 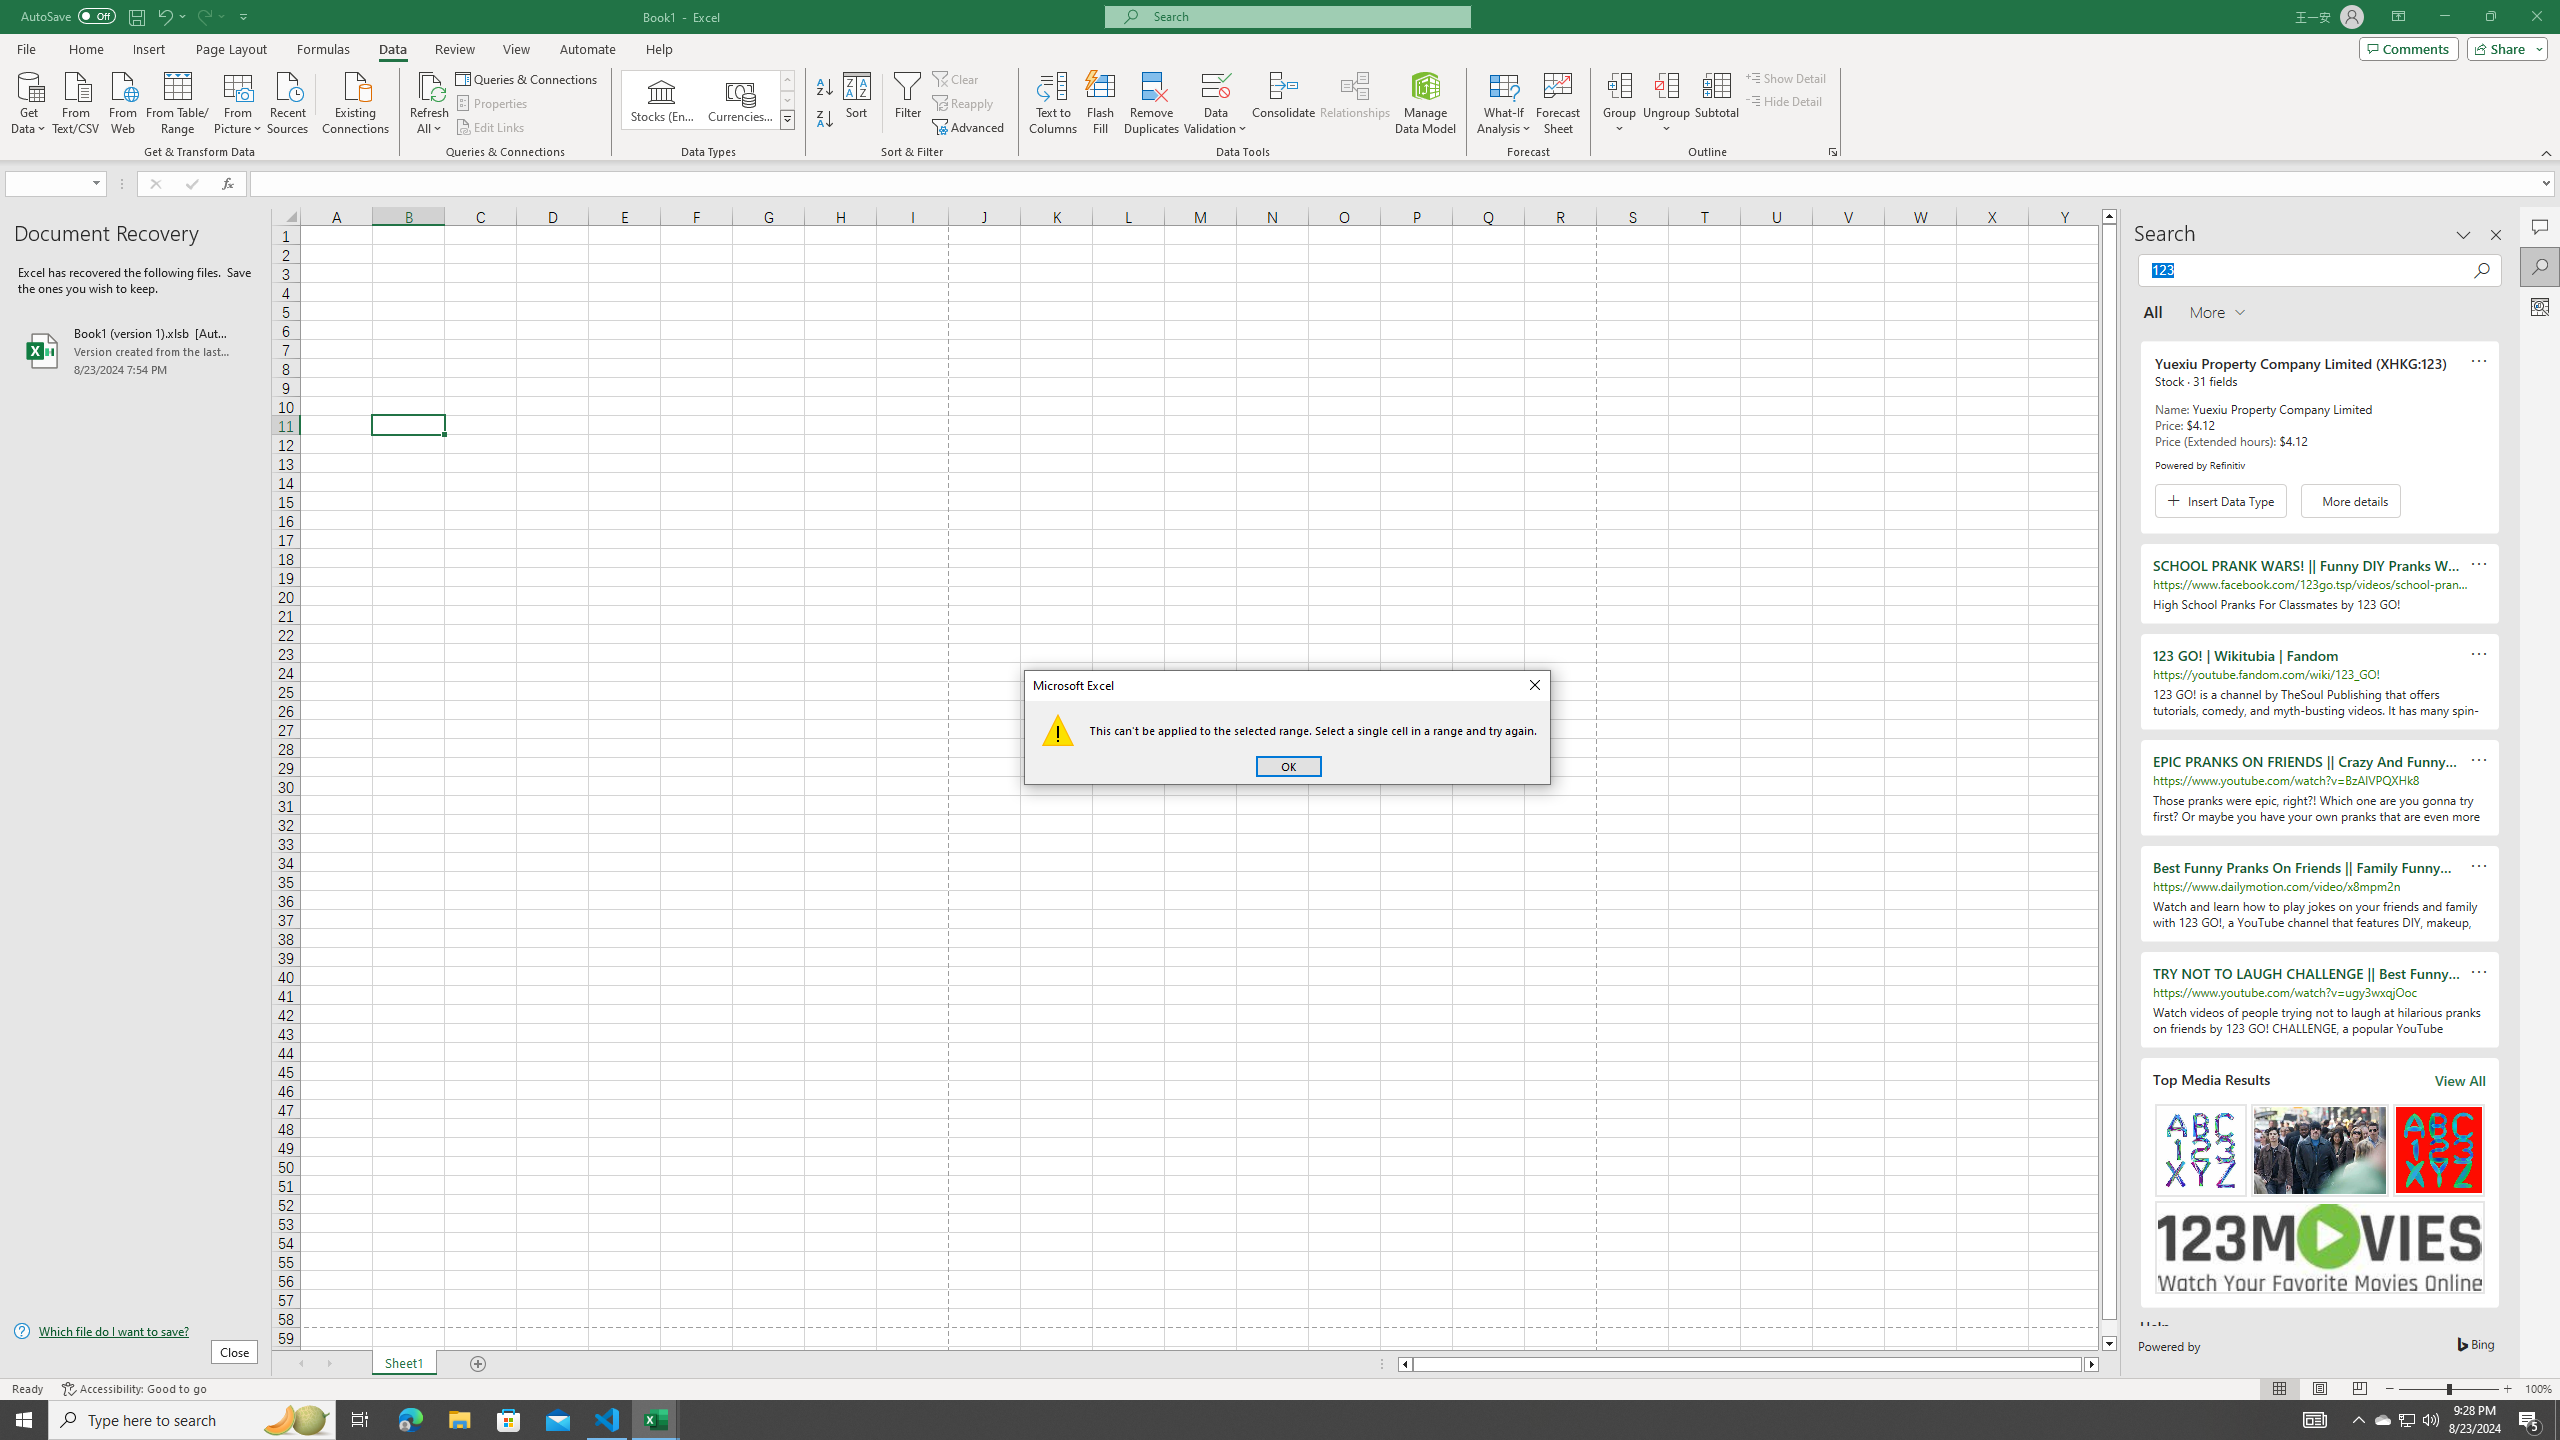 I want to click on Reapply, so click(x=964, y=104).